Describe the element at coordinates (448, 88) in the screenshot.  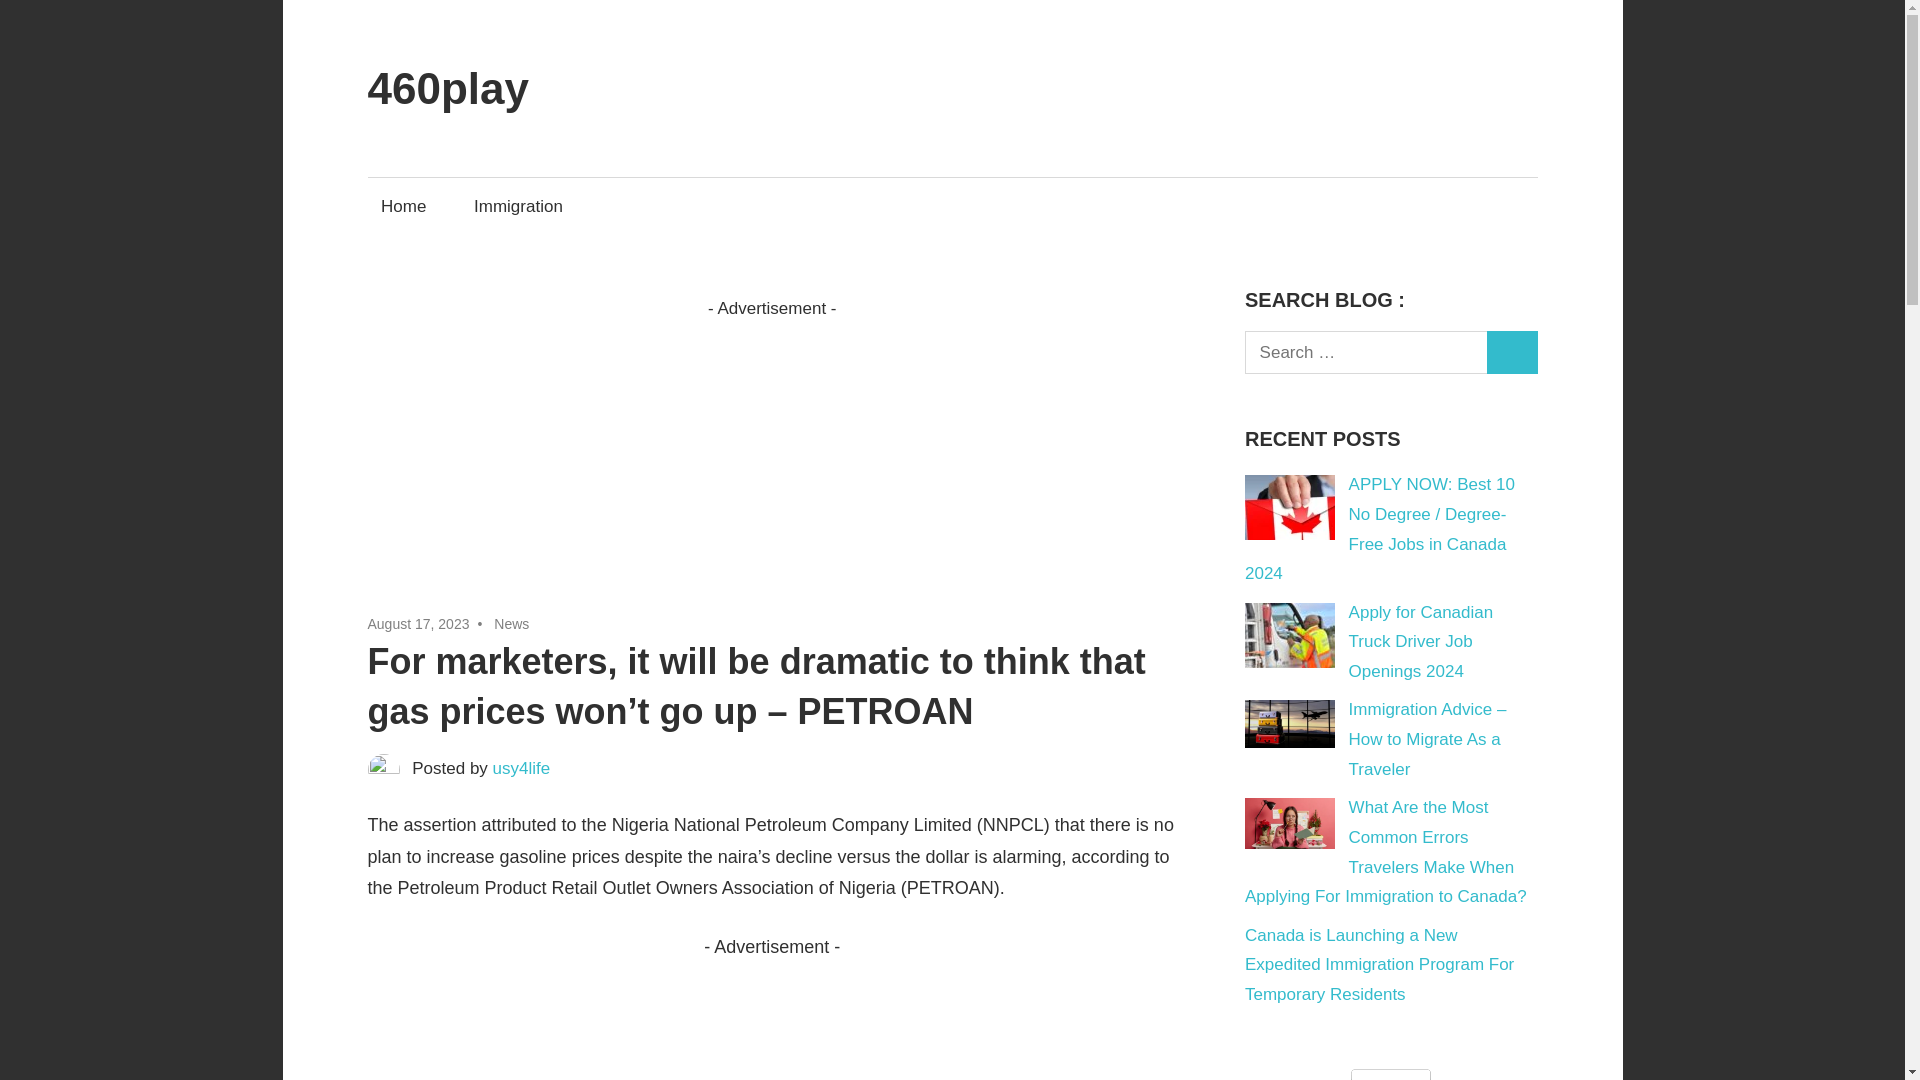
I see `460play` at that location.